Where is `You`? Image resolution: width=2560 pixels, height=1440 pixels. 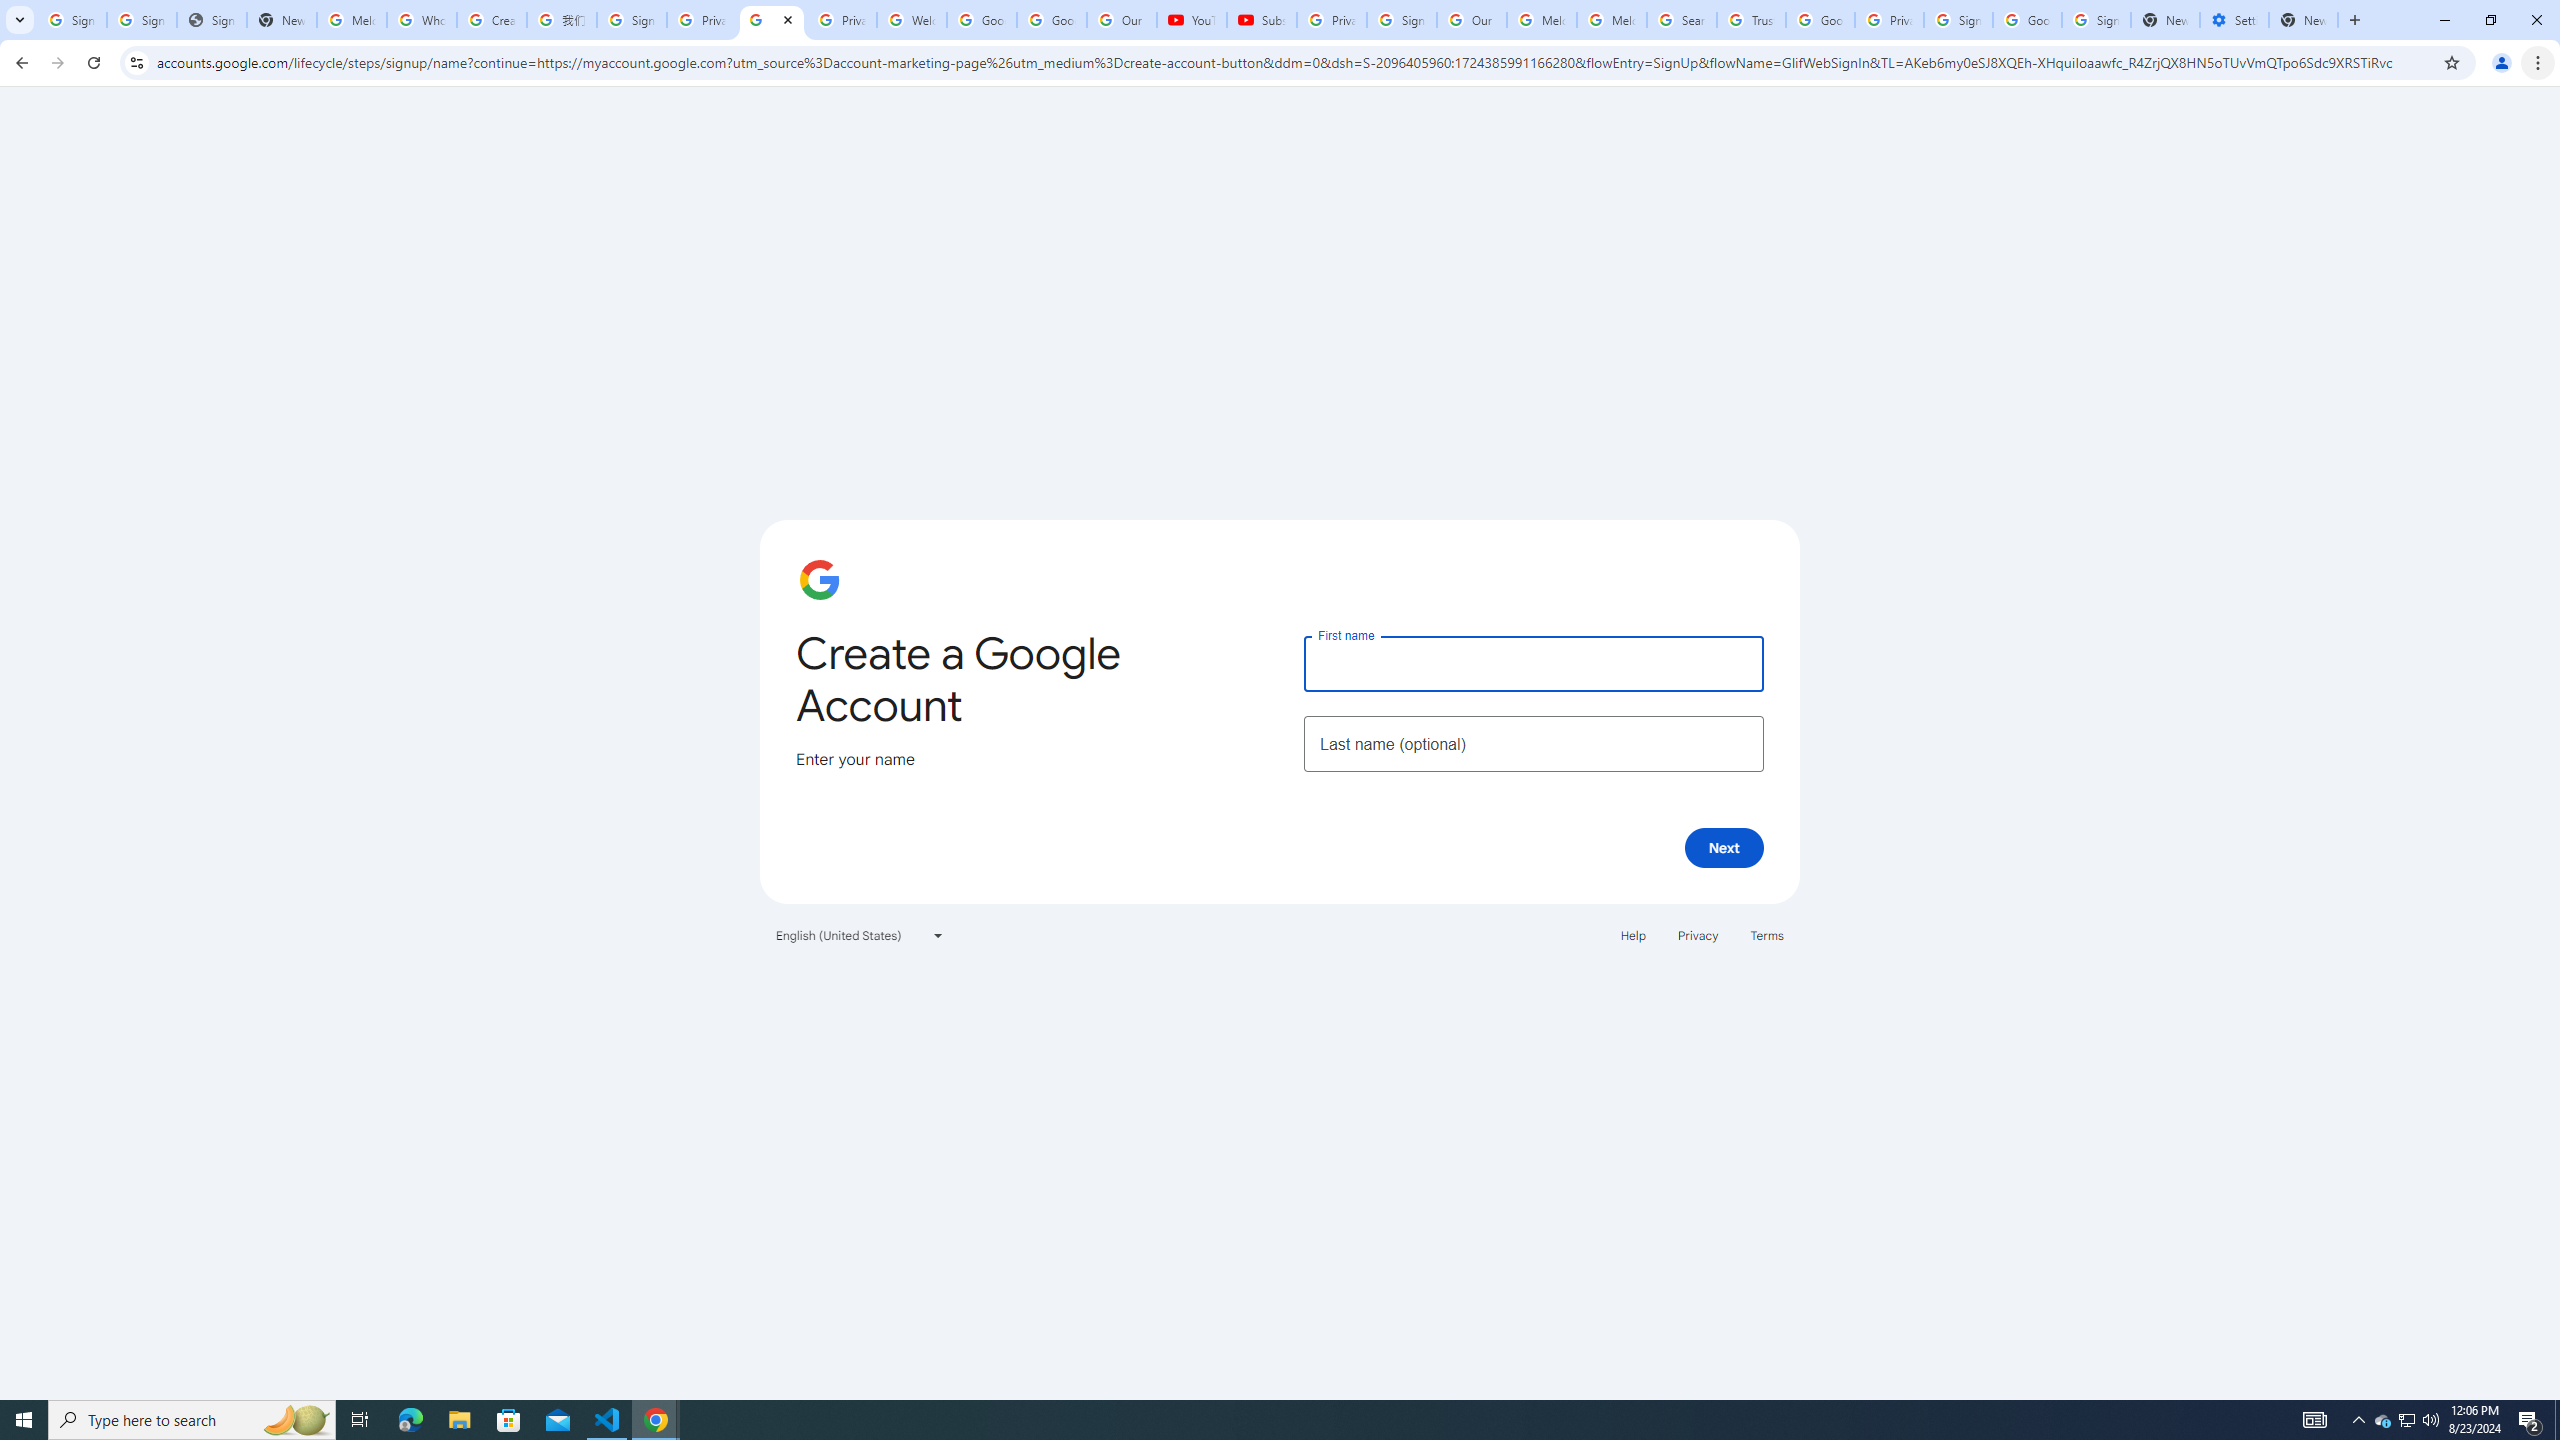
You is located at coordinates (2502, 63).